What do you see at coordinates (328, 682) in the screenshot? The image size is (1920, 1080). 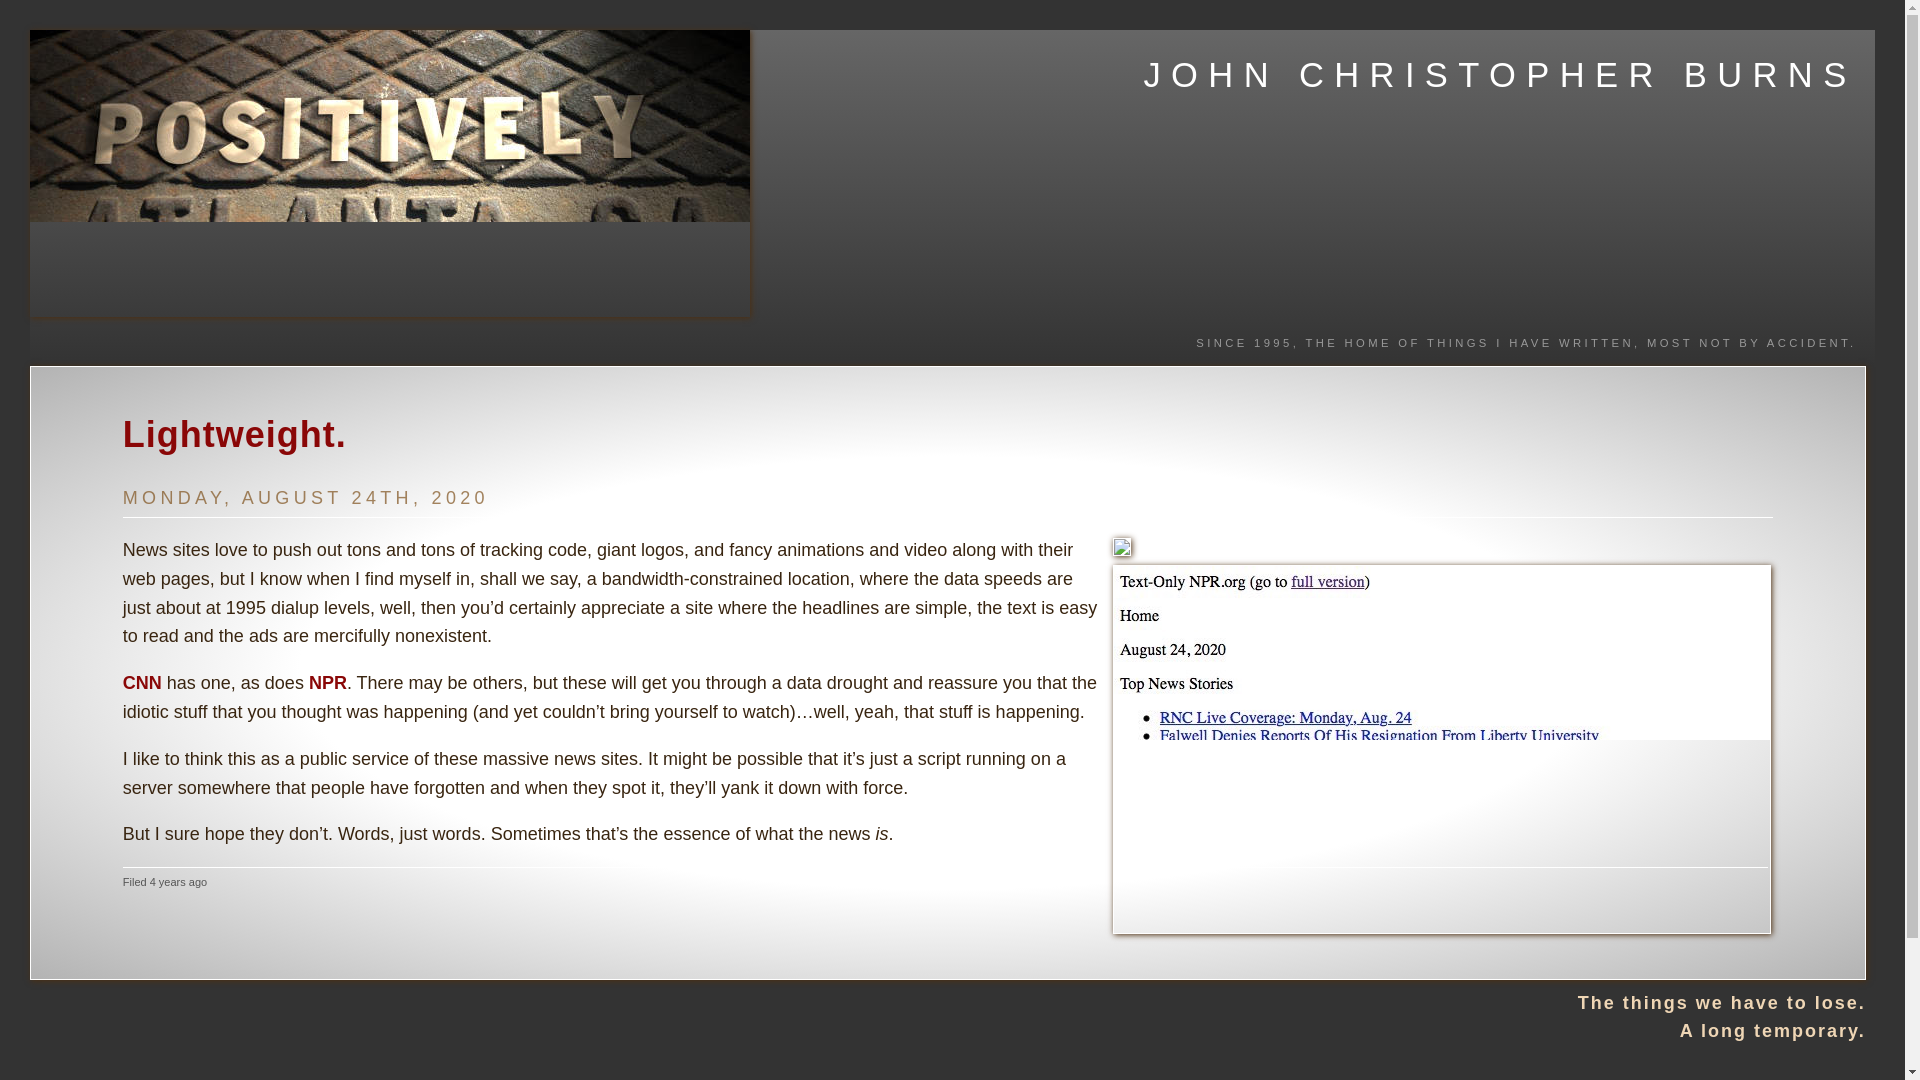 I see `NPR` at bounding box center [328, 682].